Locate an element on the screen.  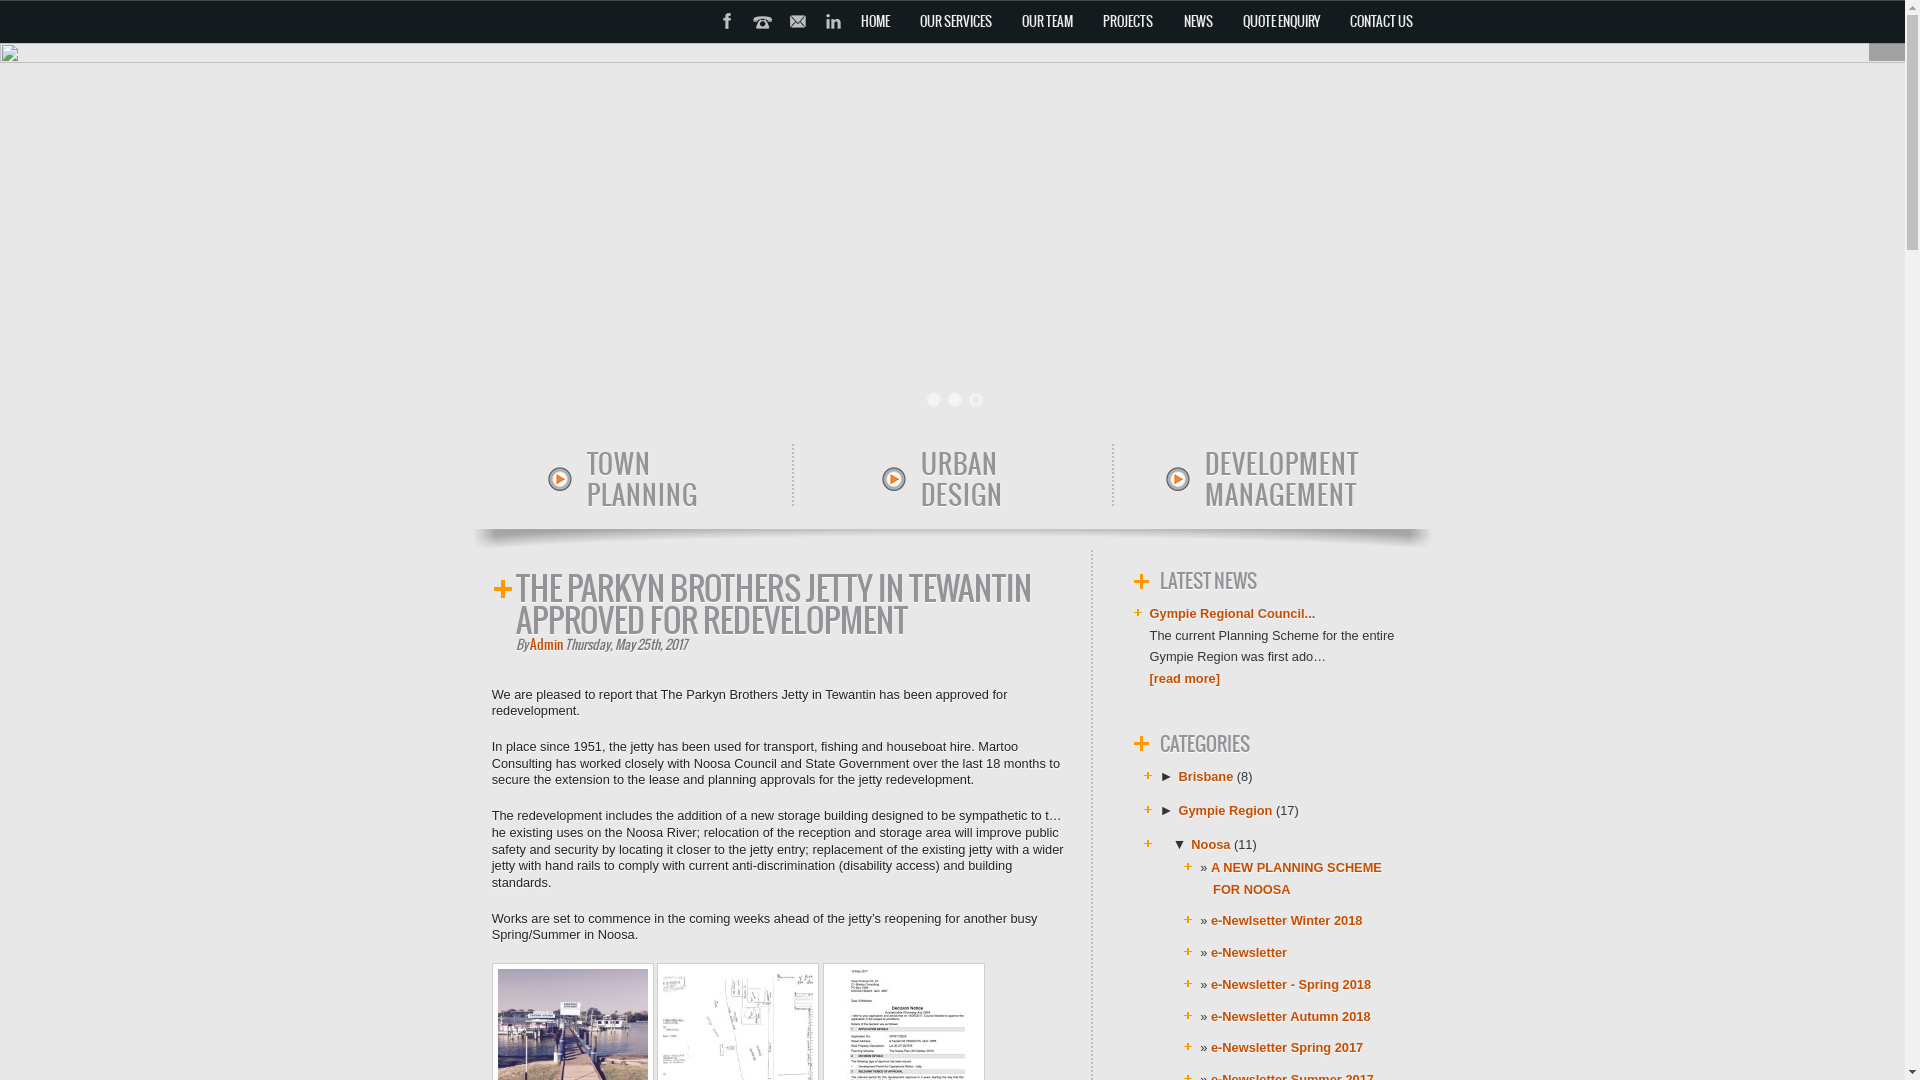
2 is located at coordinates (955, 400).